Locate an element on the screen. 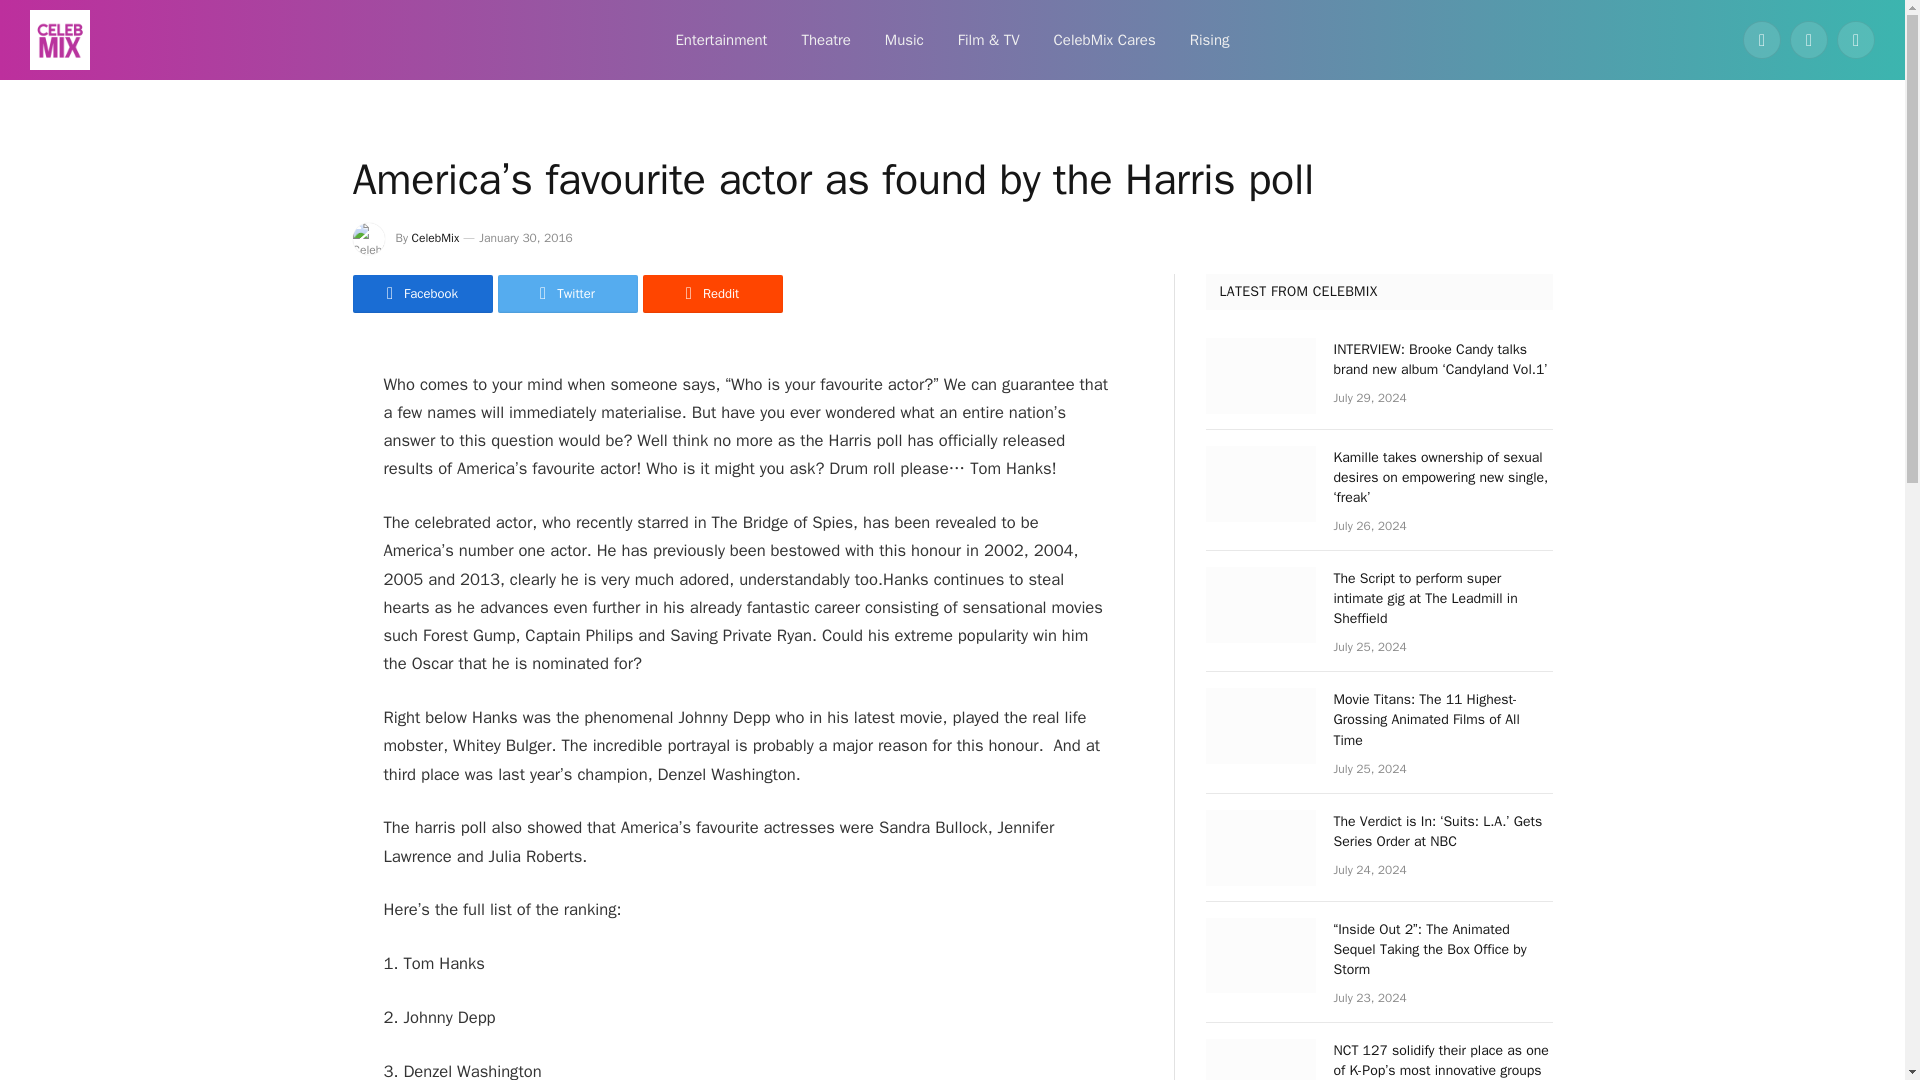 The width and height of the screenshot is (1920, 1080). Entertainment is located at coordinates (720, 40).